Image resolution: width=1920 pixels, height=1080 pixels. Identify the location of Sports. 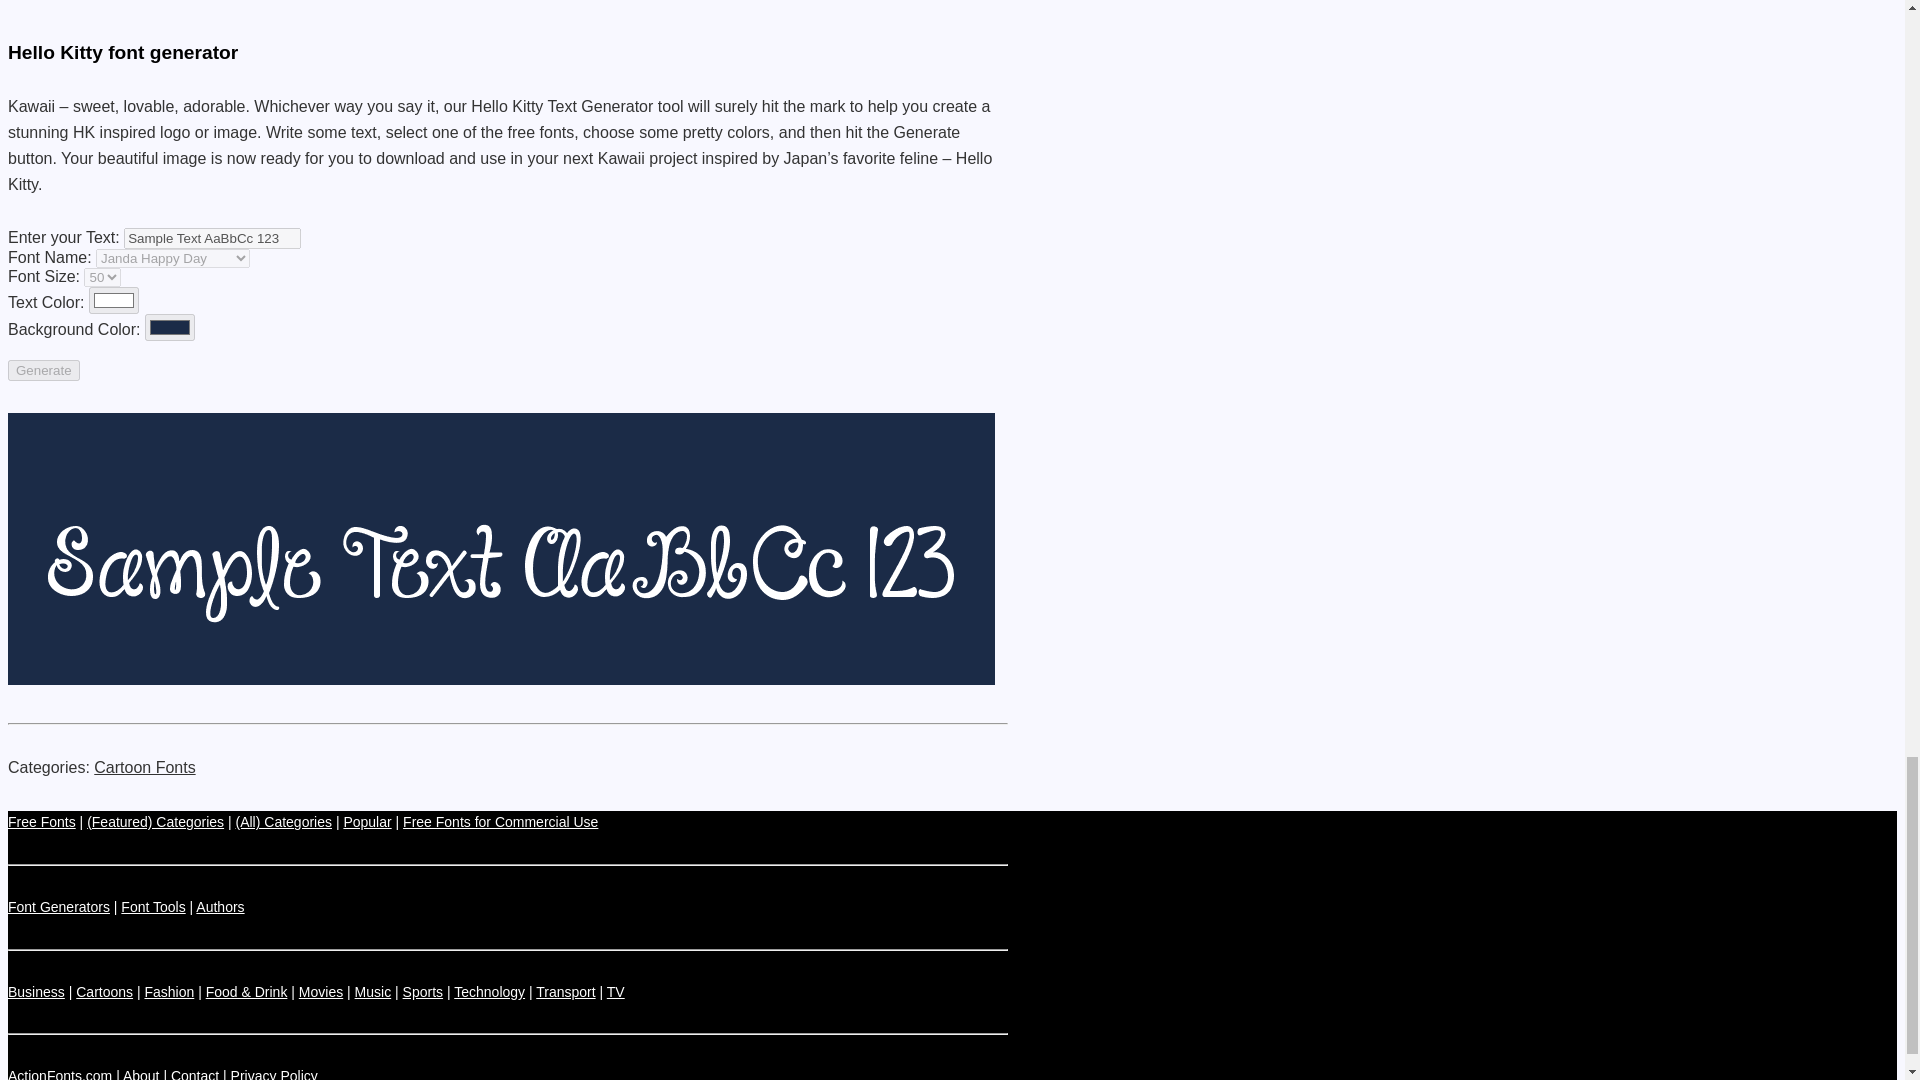
(423, 992).